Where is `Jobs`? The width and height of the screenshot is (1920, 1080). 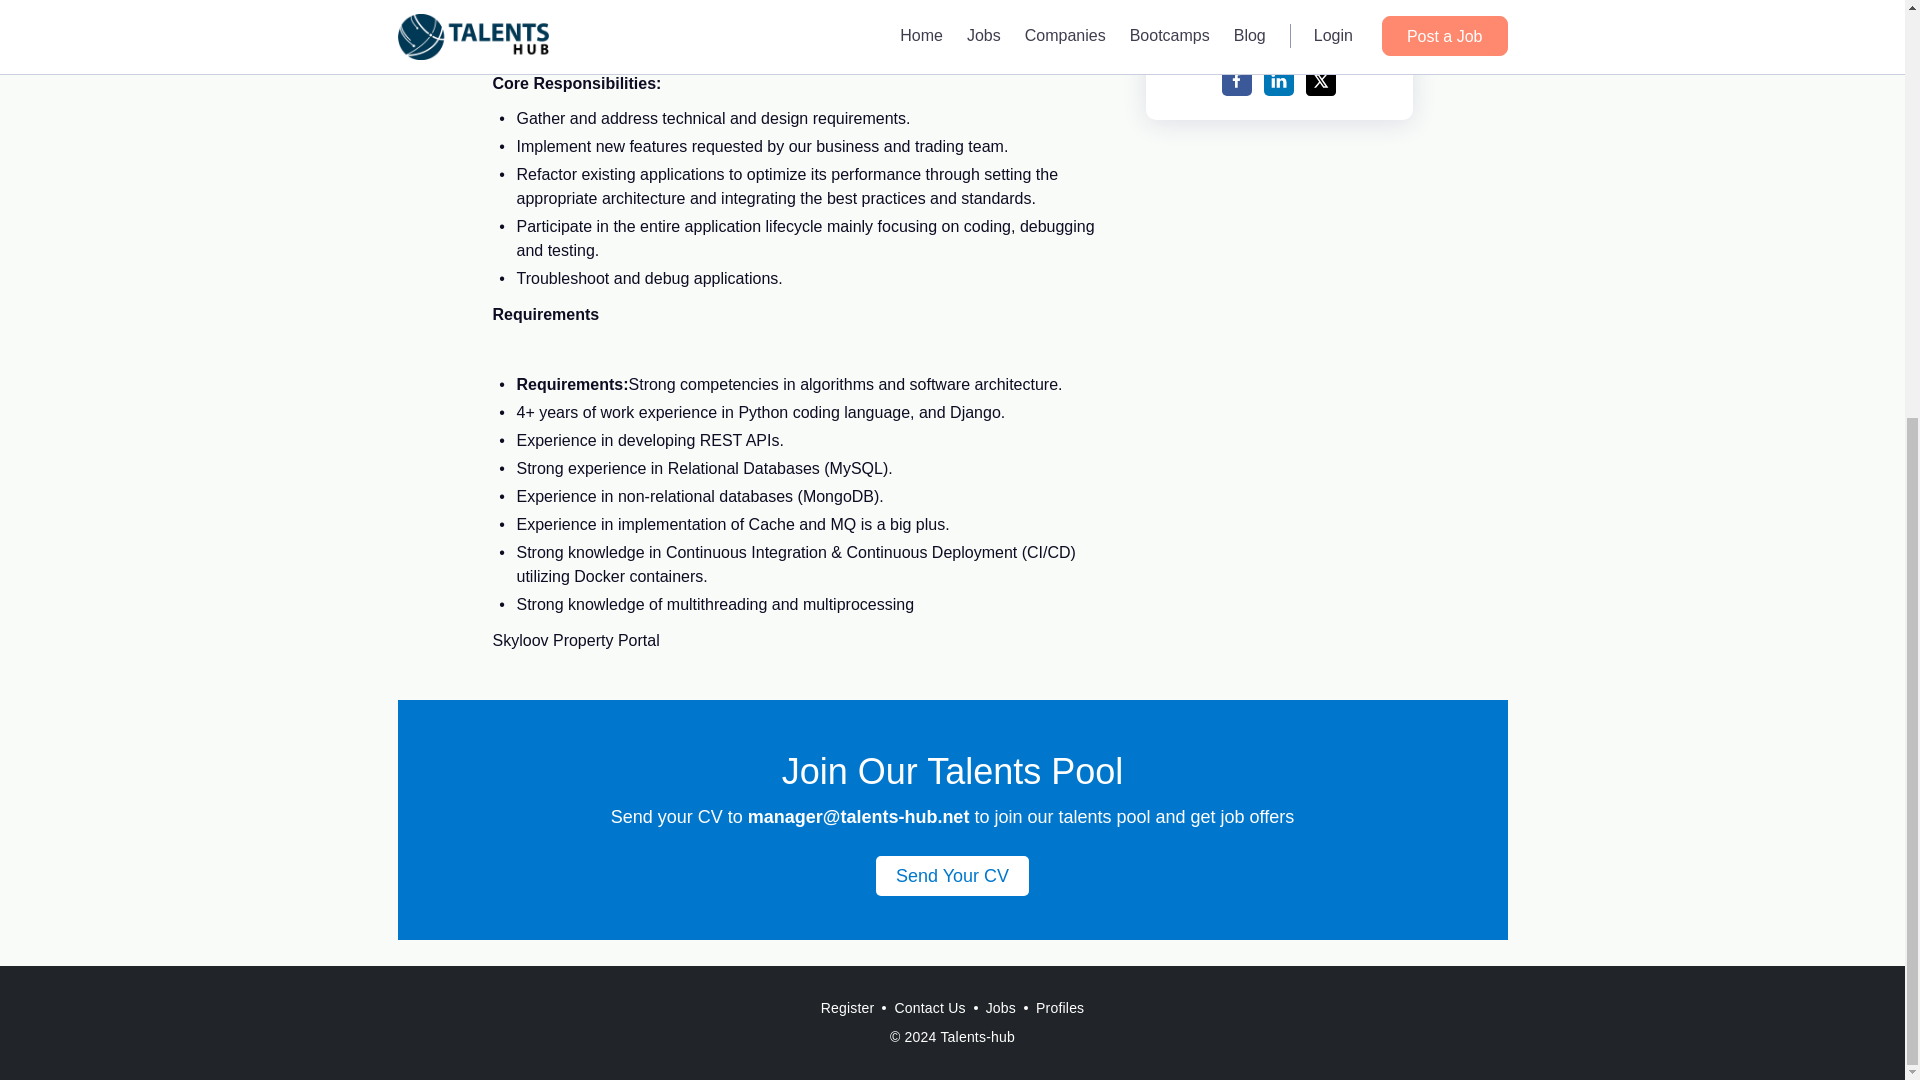 Jobs is located at coordinates (1000, 1008).